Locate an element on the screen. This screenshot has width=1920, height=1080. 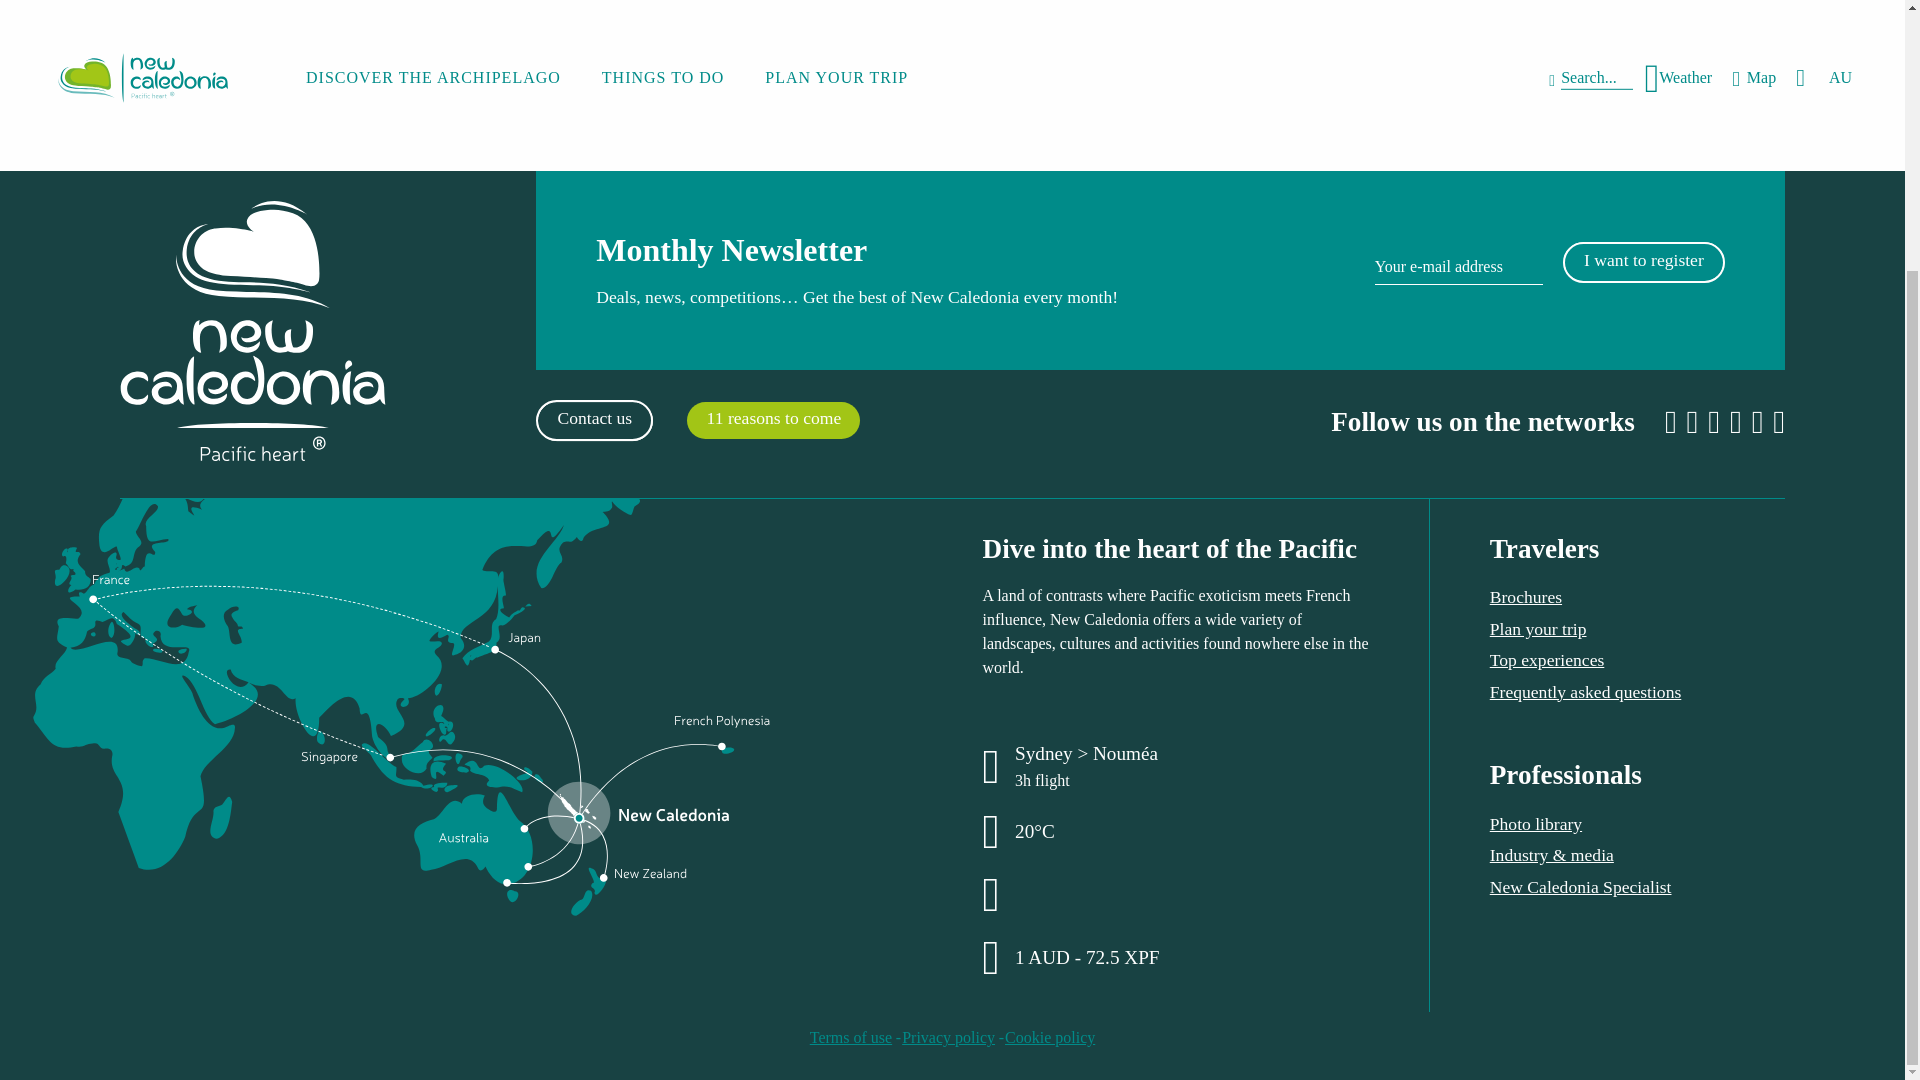
Brochures is located at coordinates (1585, 692).